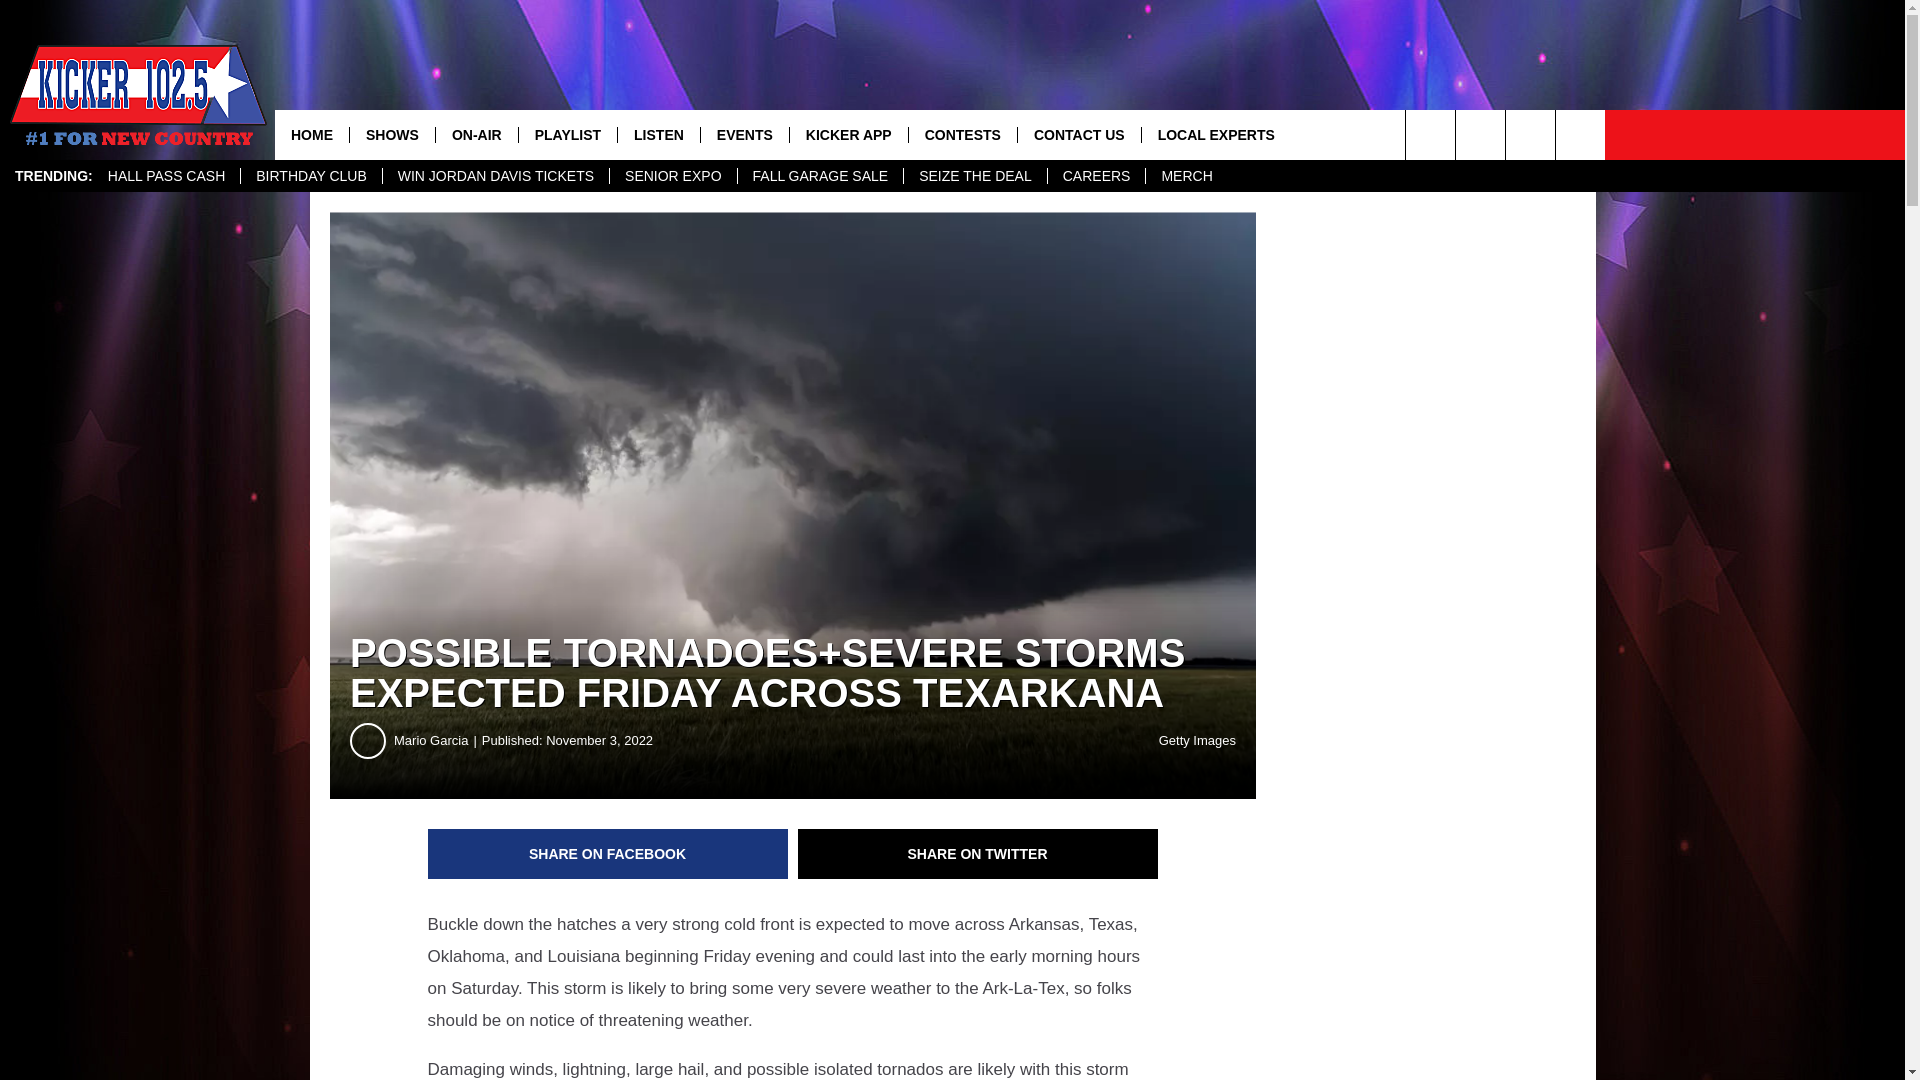 The width and height of the screenshot is (1920, 1080). Describe the element at coordinates (974, 176) in the screenshot. I see `SEIZE THE DEAL` at that location.